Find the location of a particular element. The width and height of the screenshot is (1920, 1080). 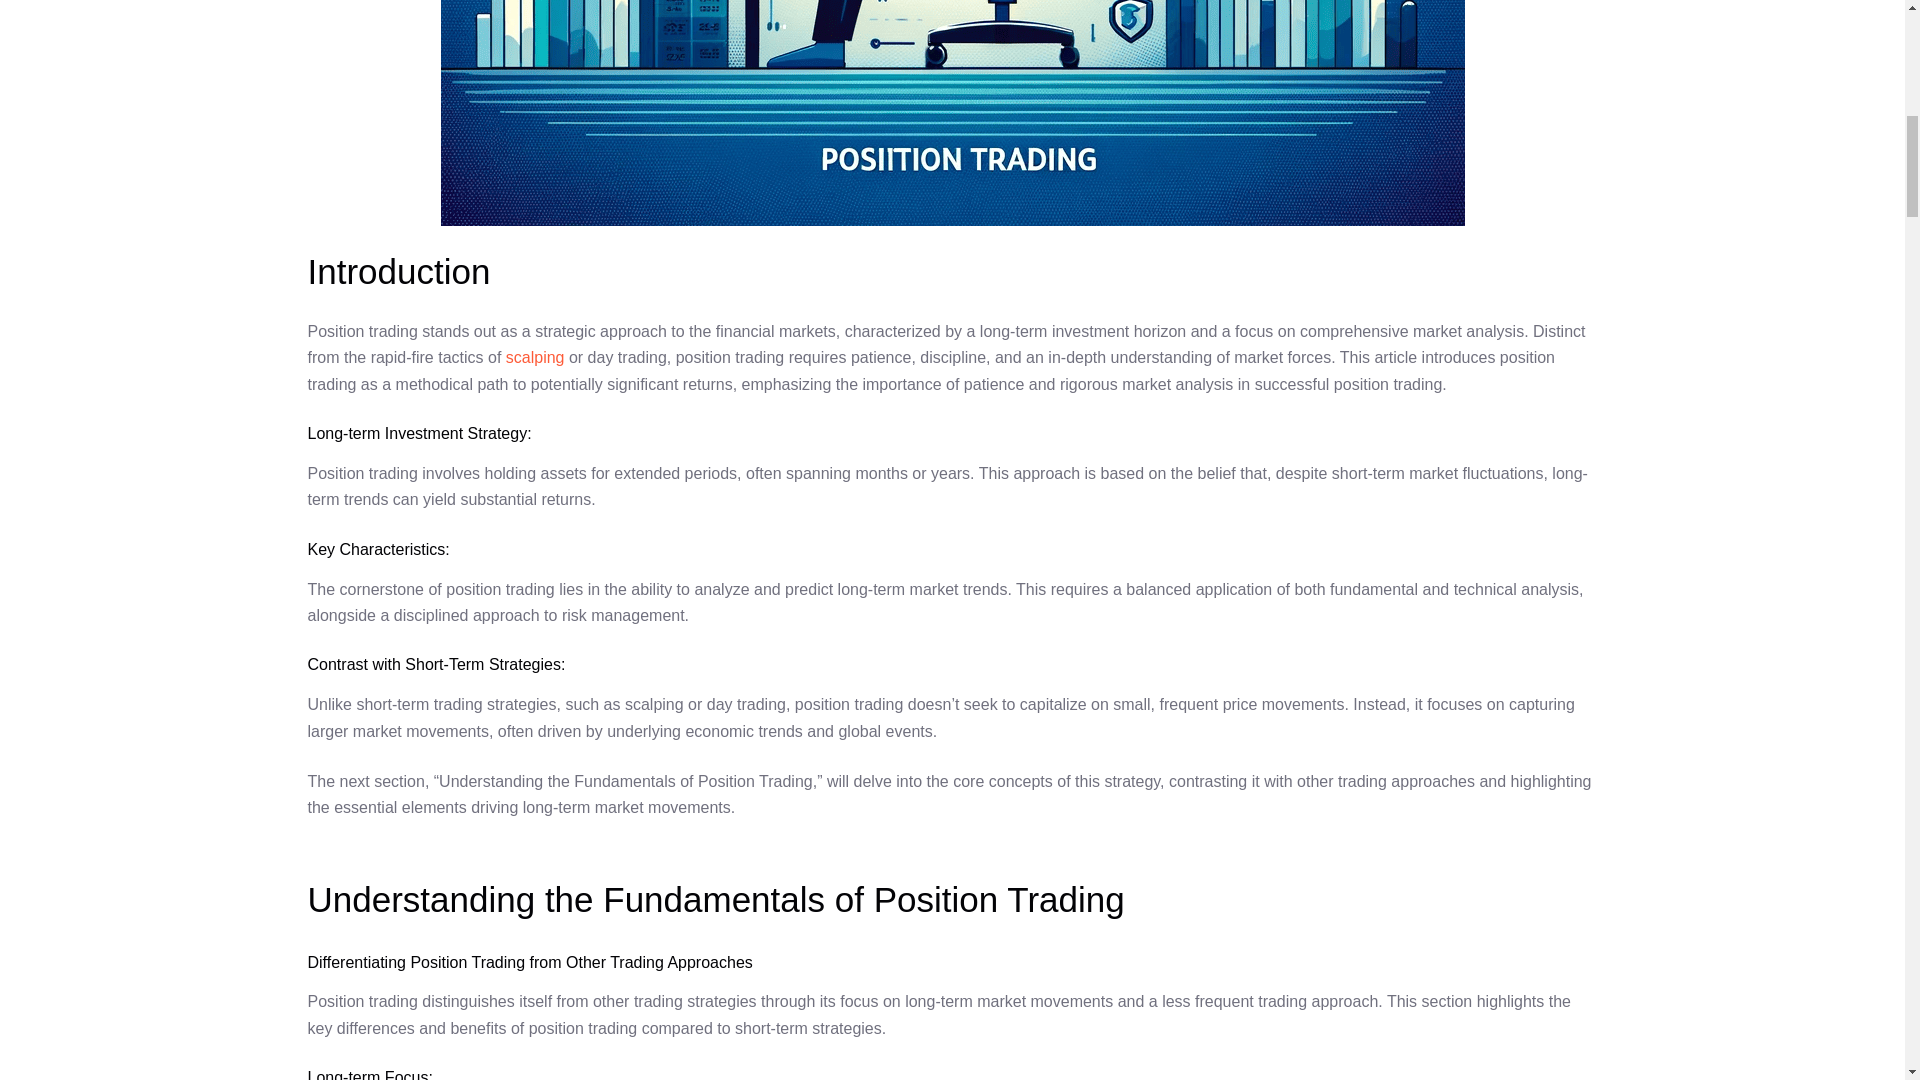

scalping is located at coordinates (535, 357).